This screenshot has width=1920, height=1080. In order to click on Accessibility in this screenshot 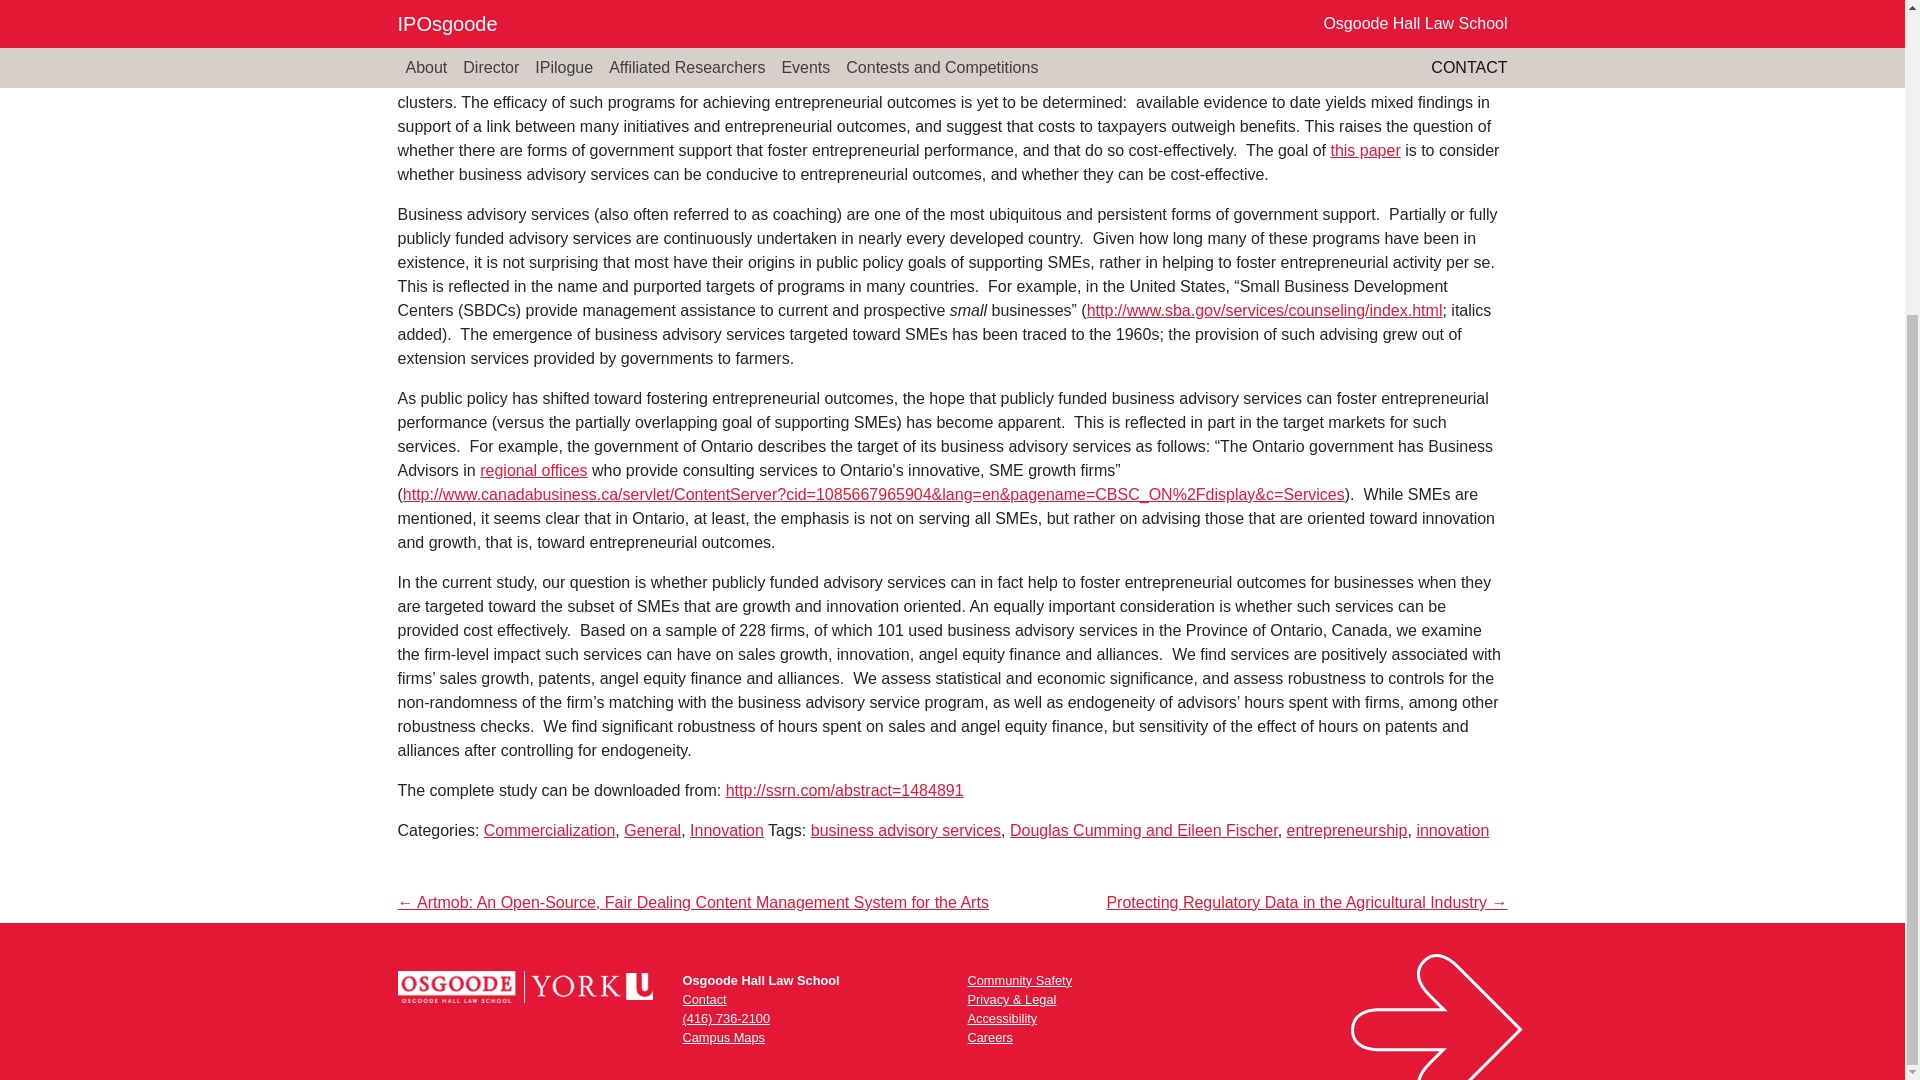, I will do `click(1002, 1018)`.